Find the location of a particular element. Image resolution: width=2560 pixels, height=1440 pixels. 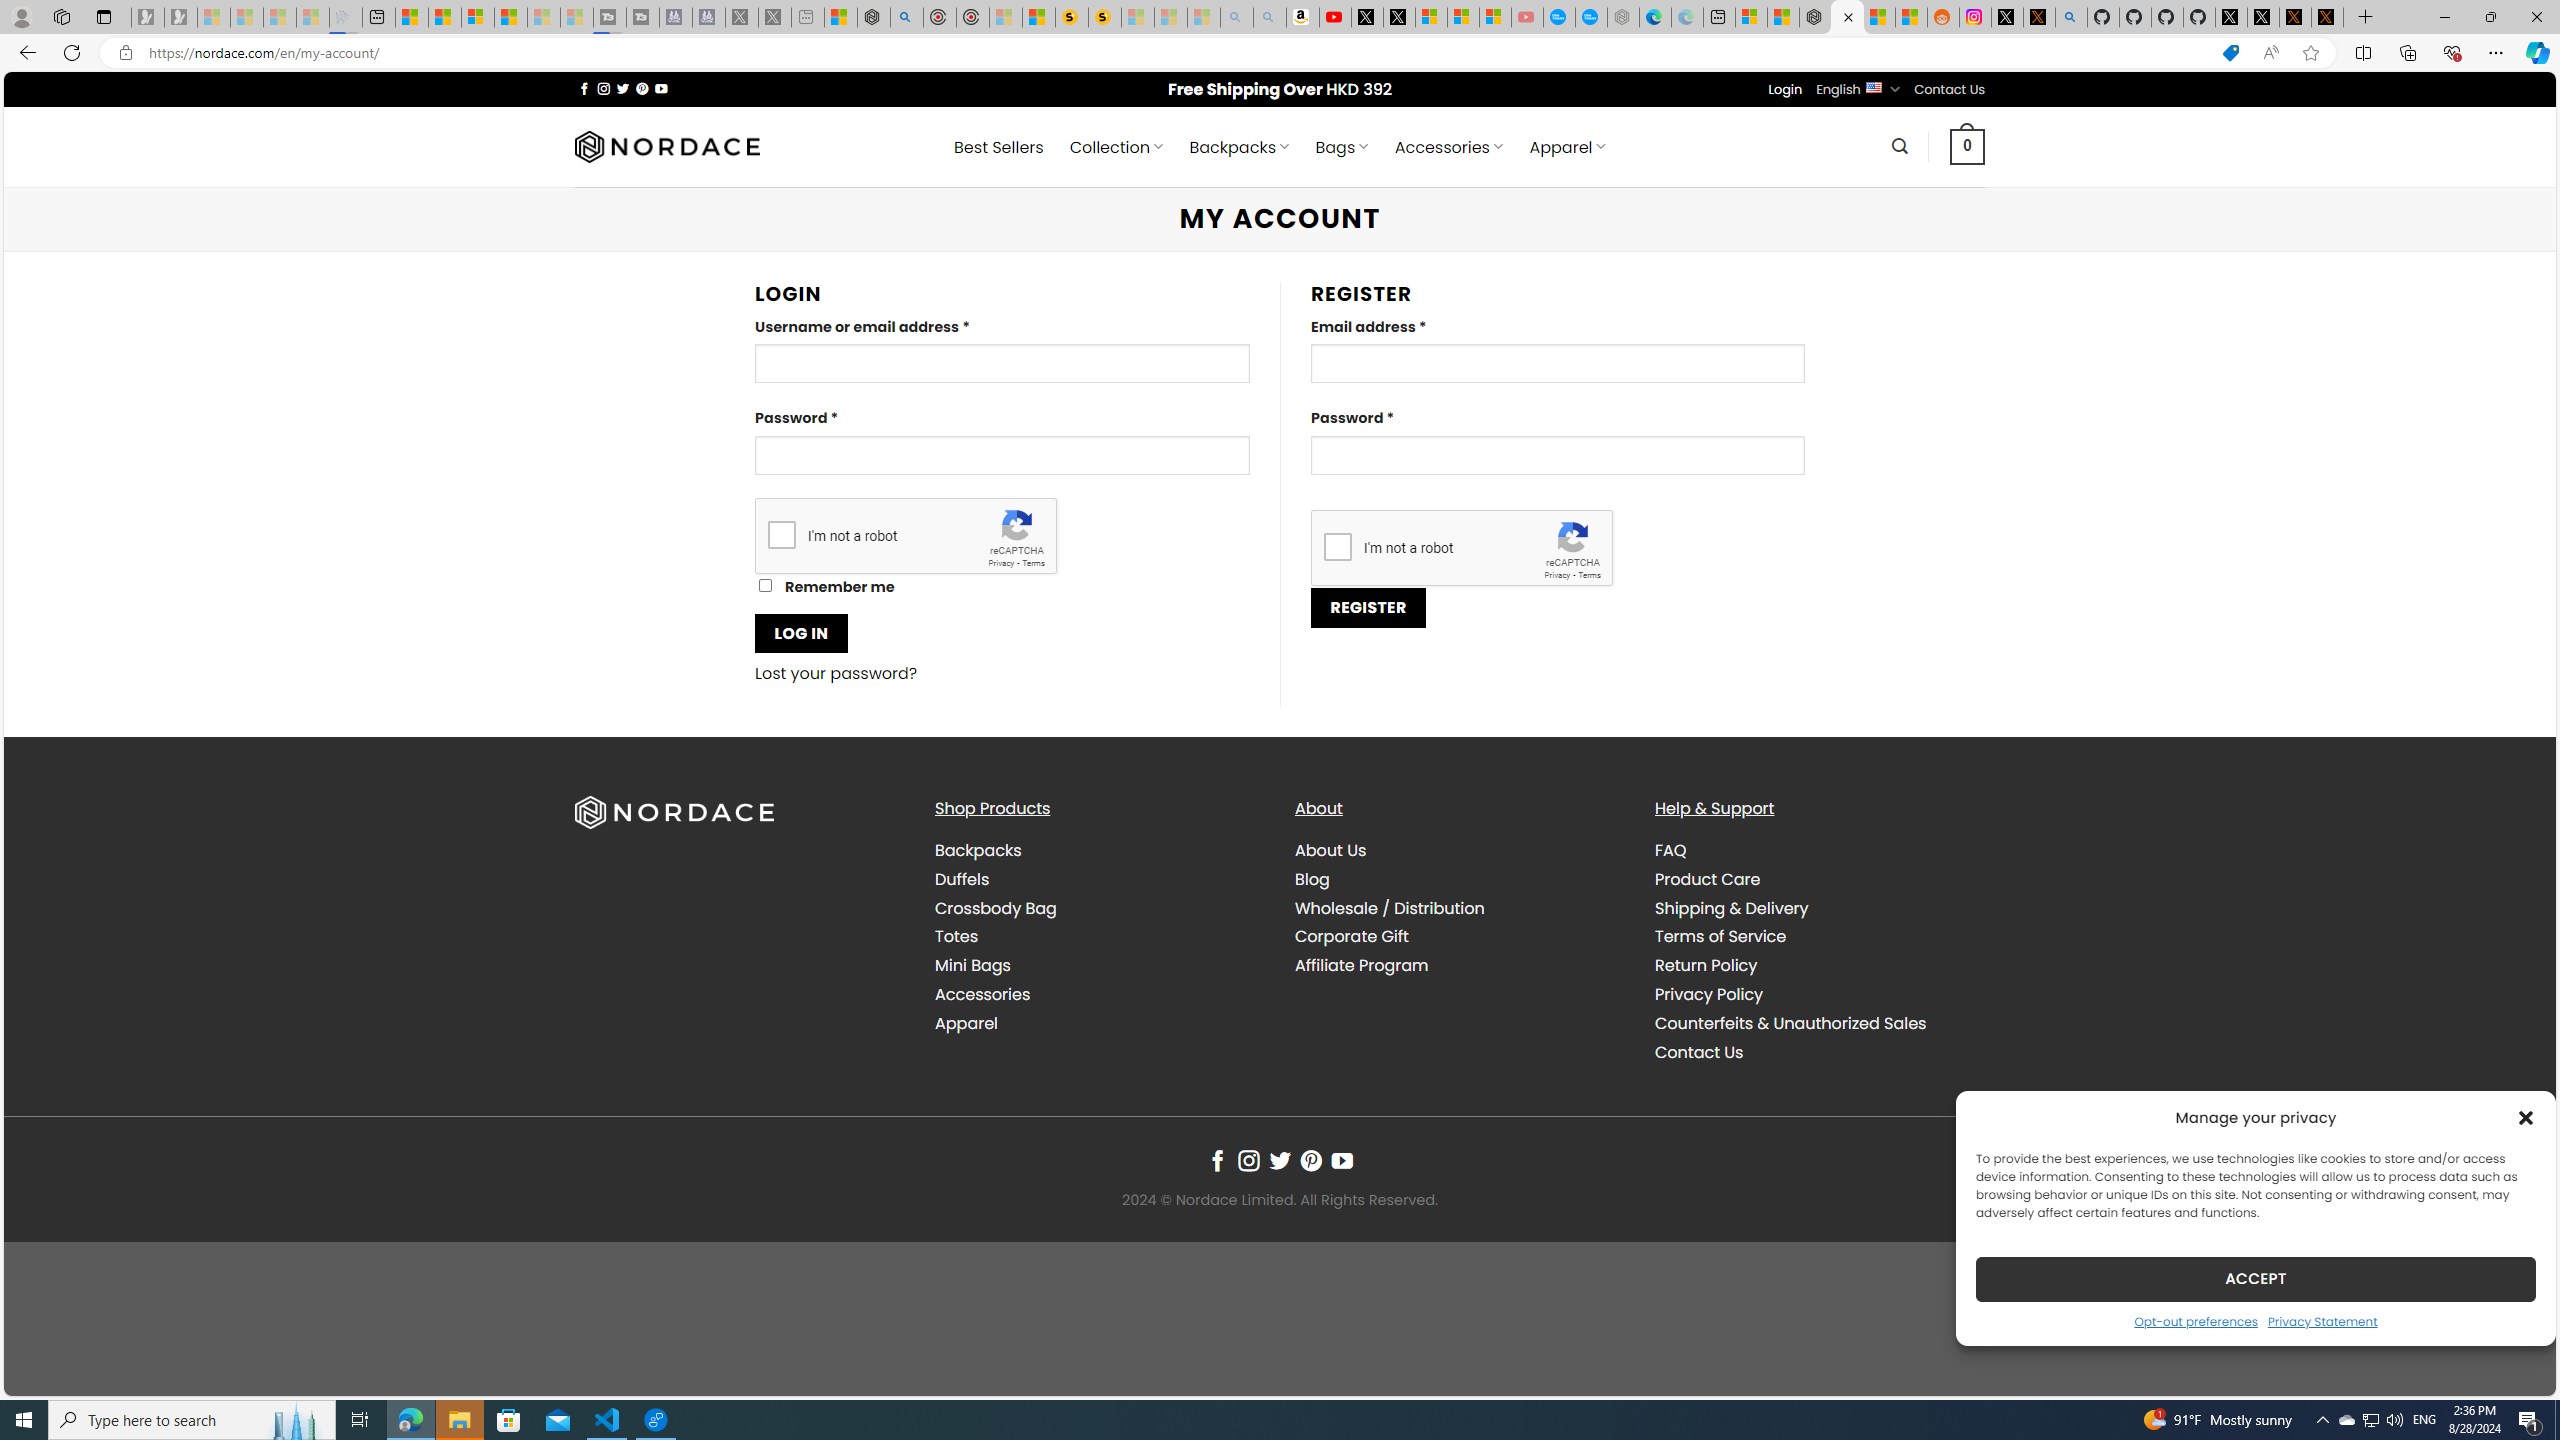

Privacy Policy is located at coordinates (1708, 994).